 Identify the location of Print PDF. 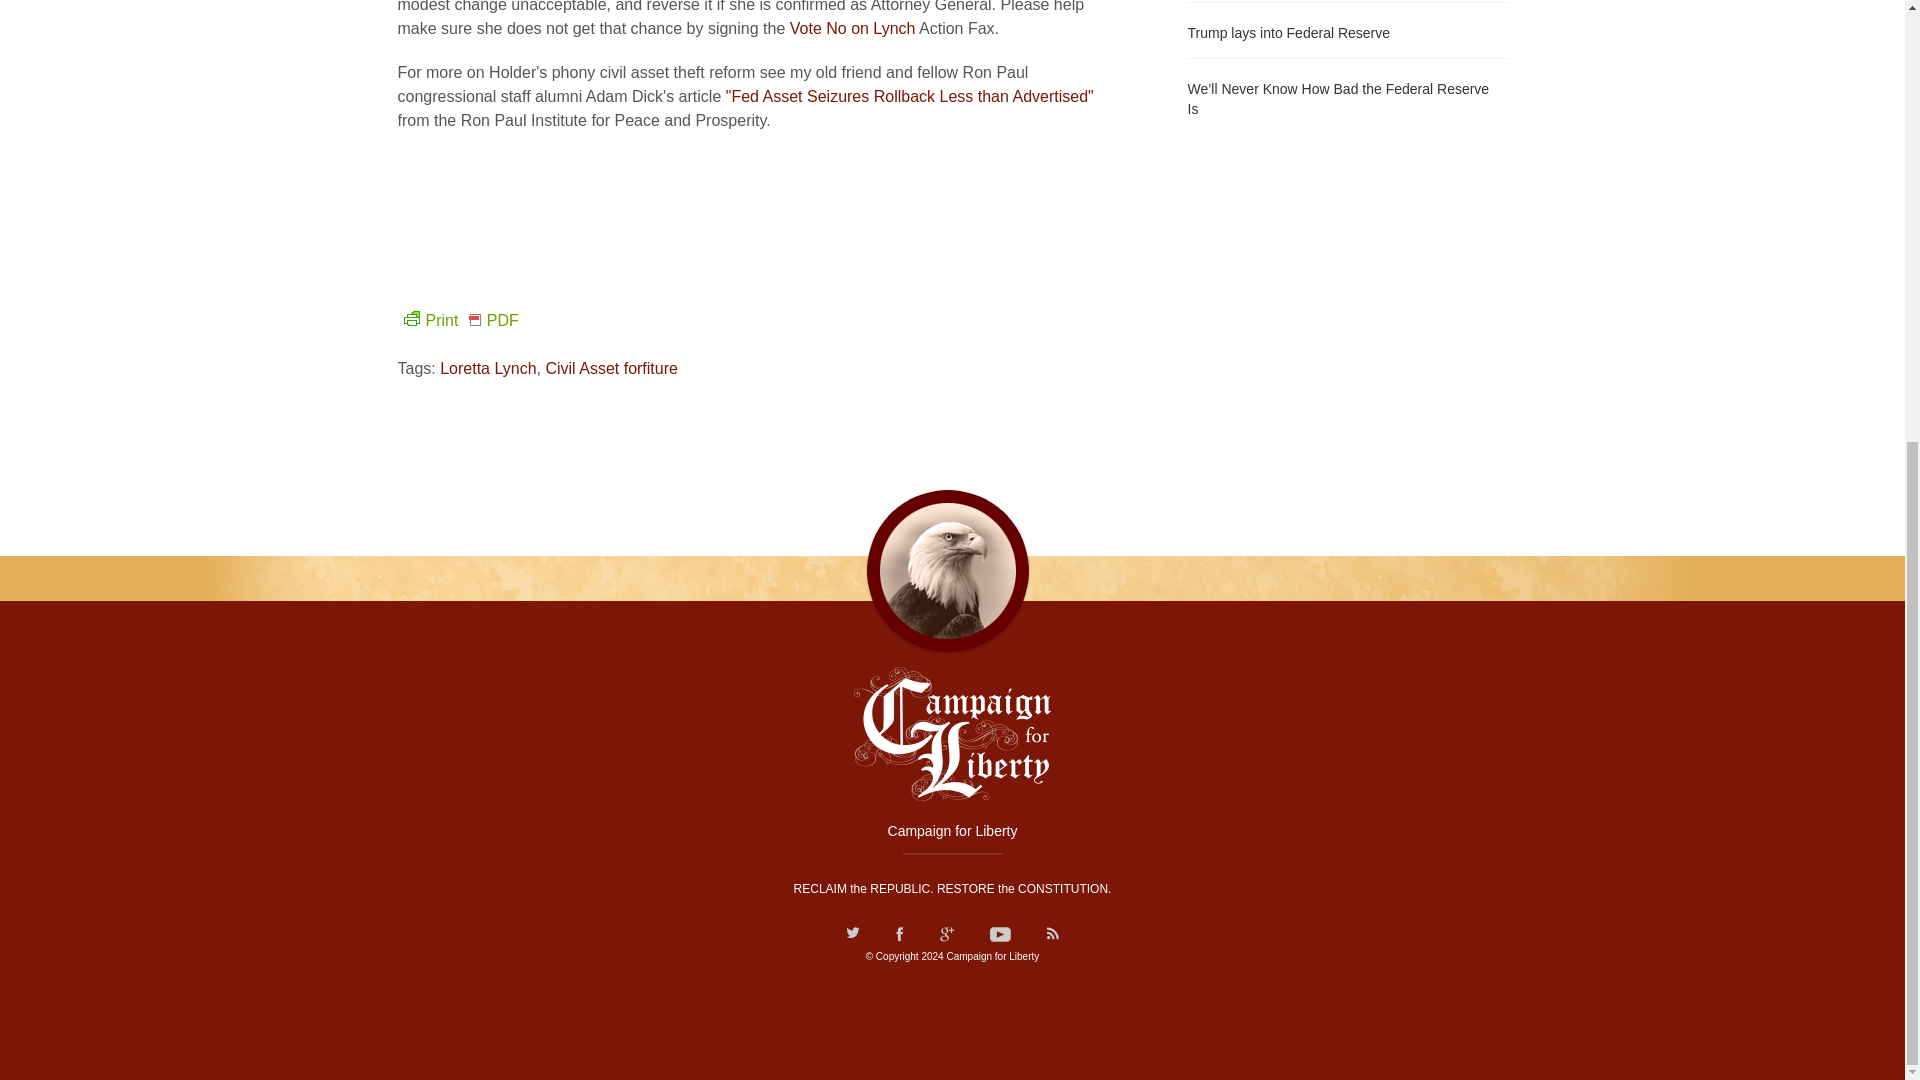
(458, 320).